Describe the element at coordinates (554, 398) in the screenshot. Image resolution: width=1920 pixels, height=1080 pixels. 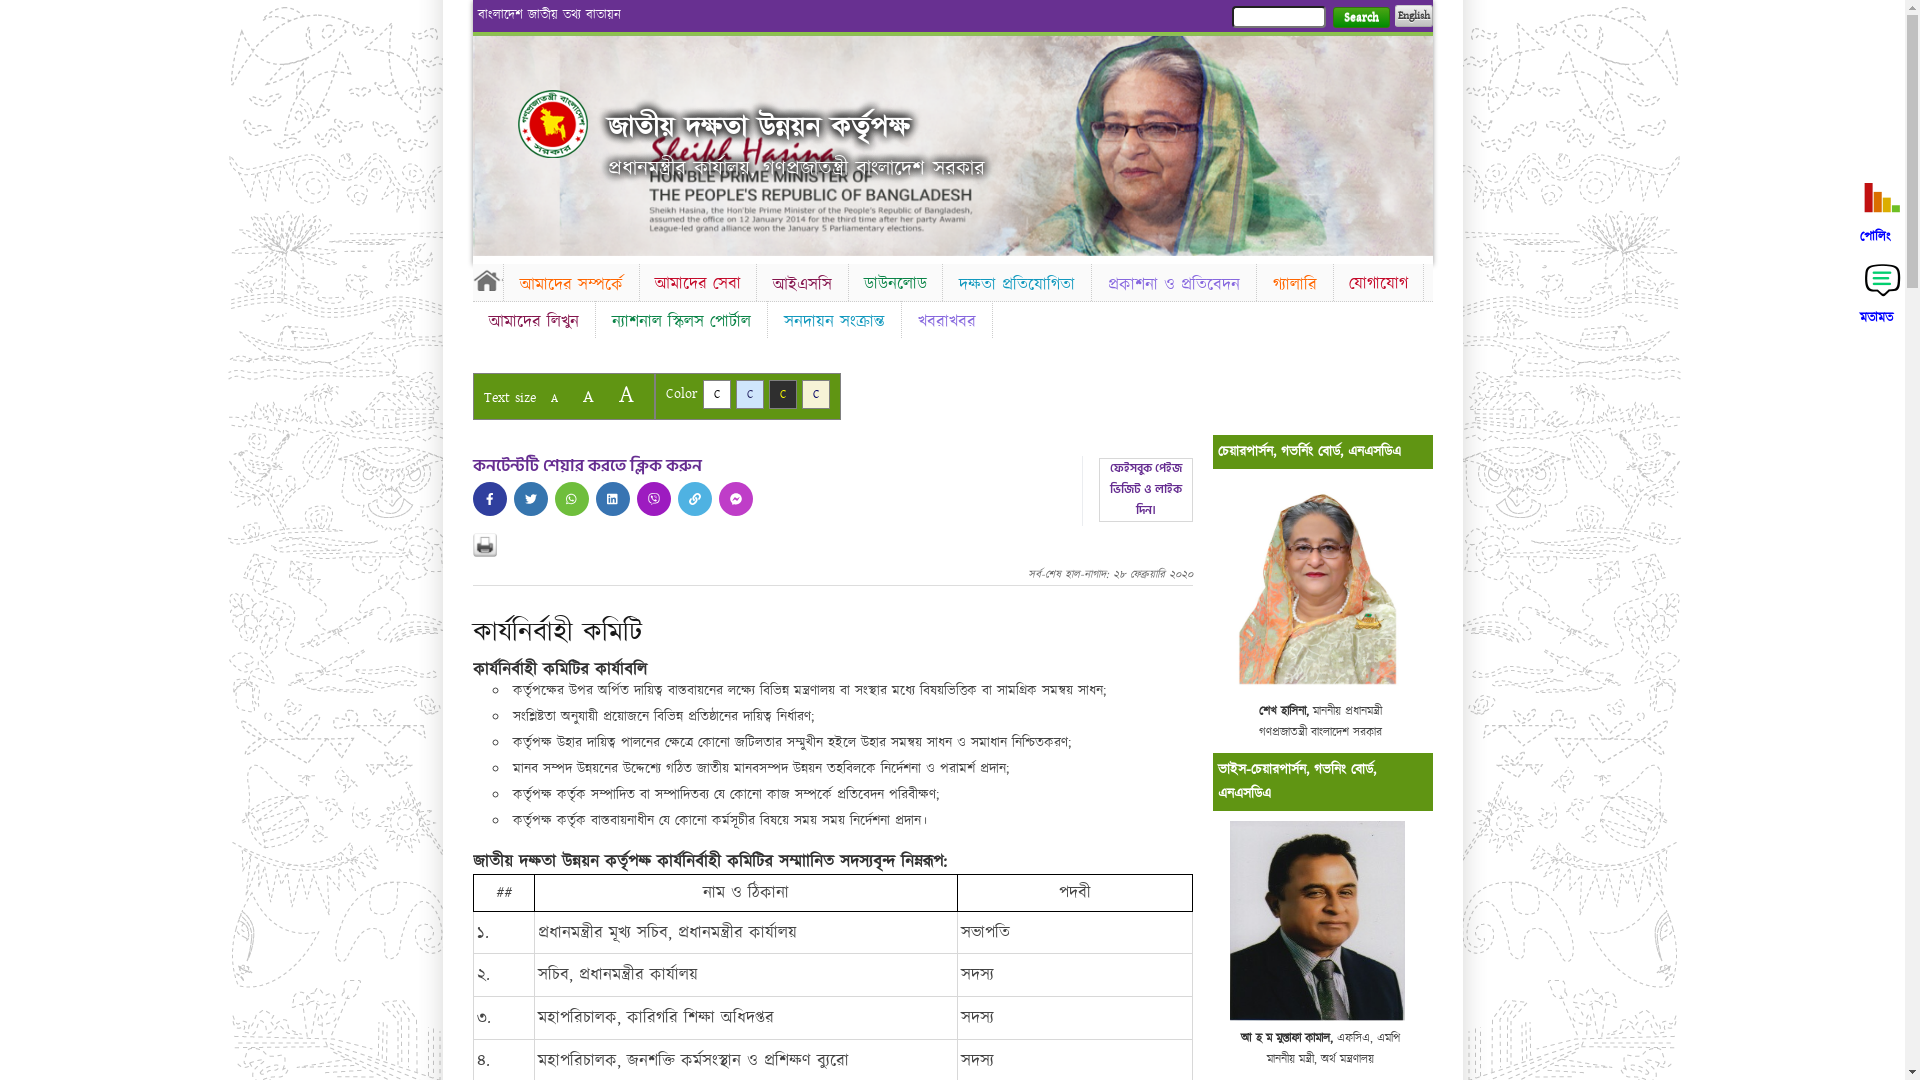
I see `A` at that location.